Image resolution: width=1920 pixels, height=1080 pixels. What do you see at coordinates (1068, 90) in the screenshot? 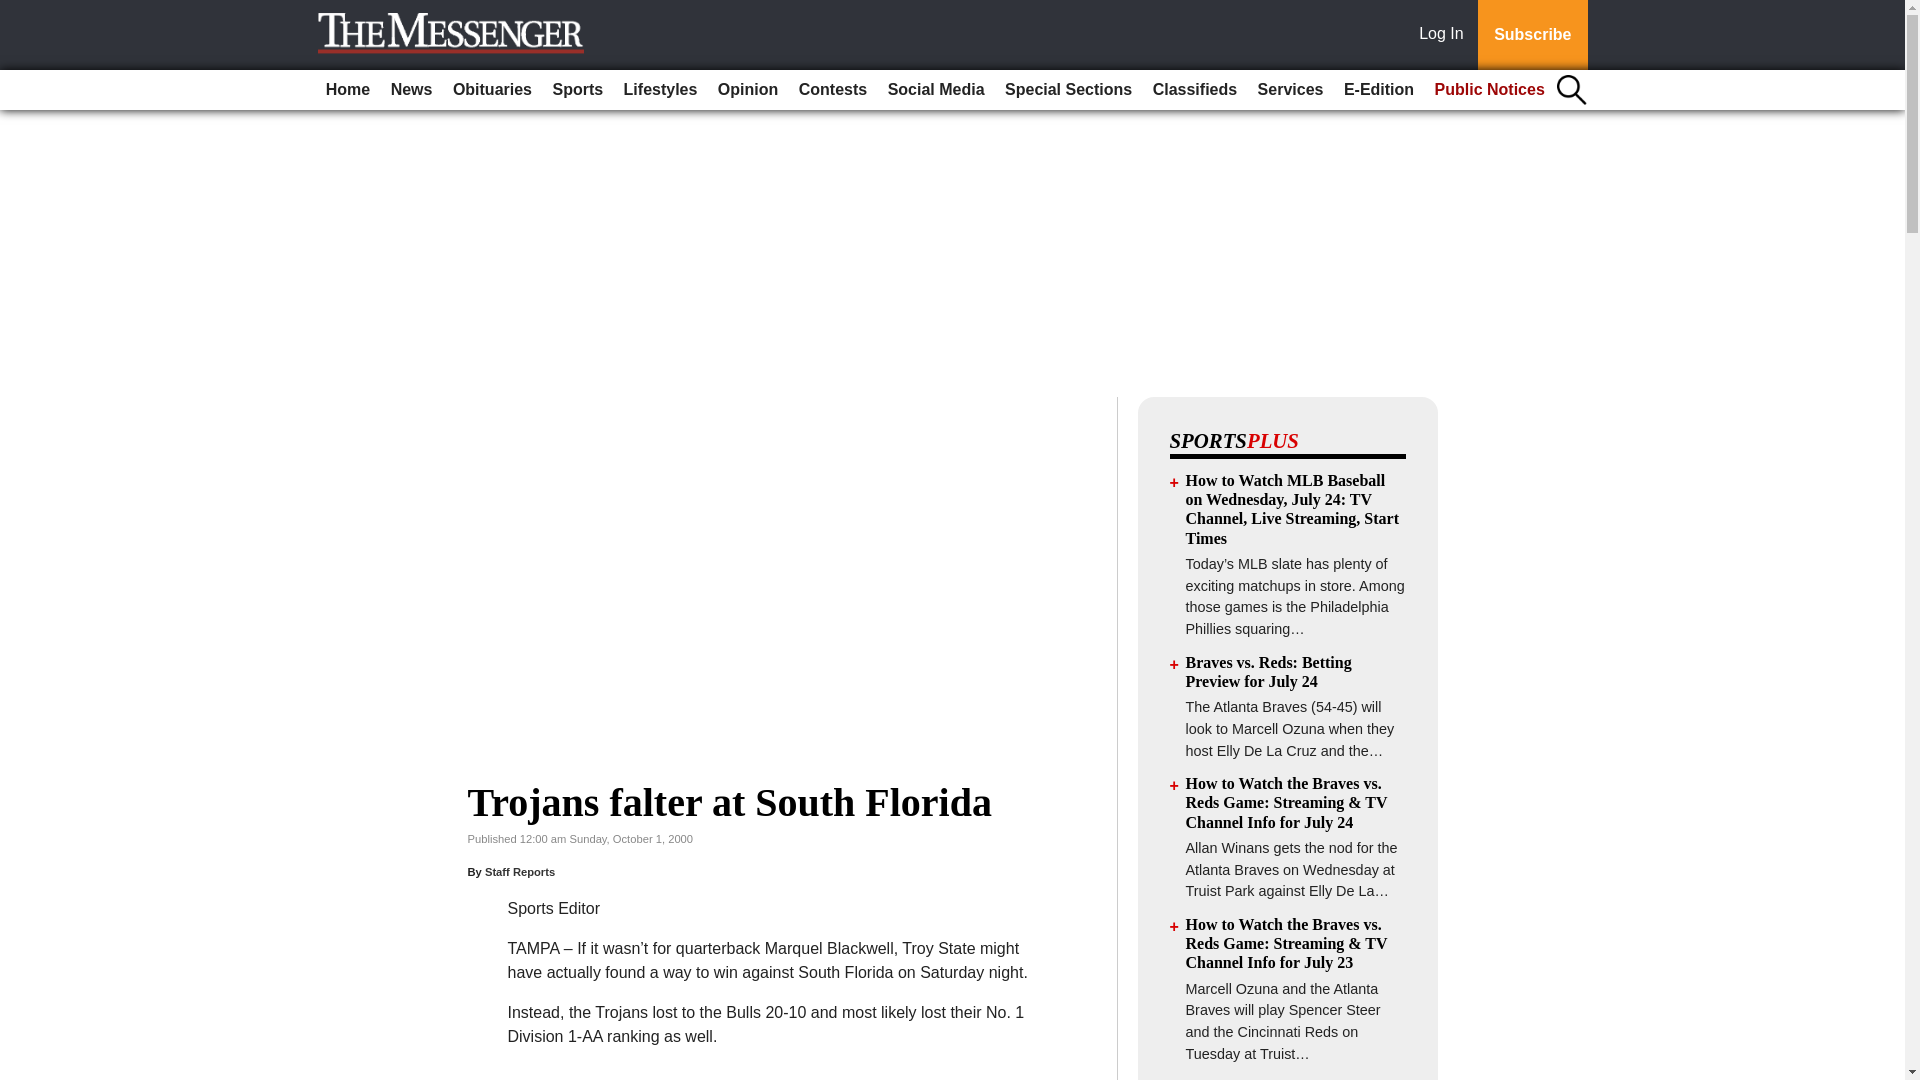
I see `Special Sections` at bounding box center [1068, 90].